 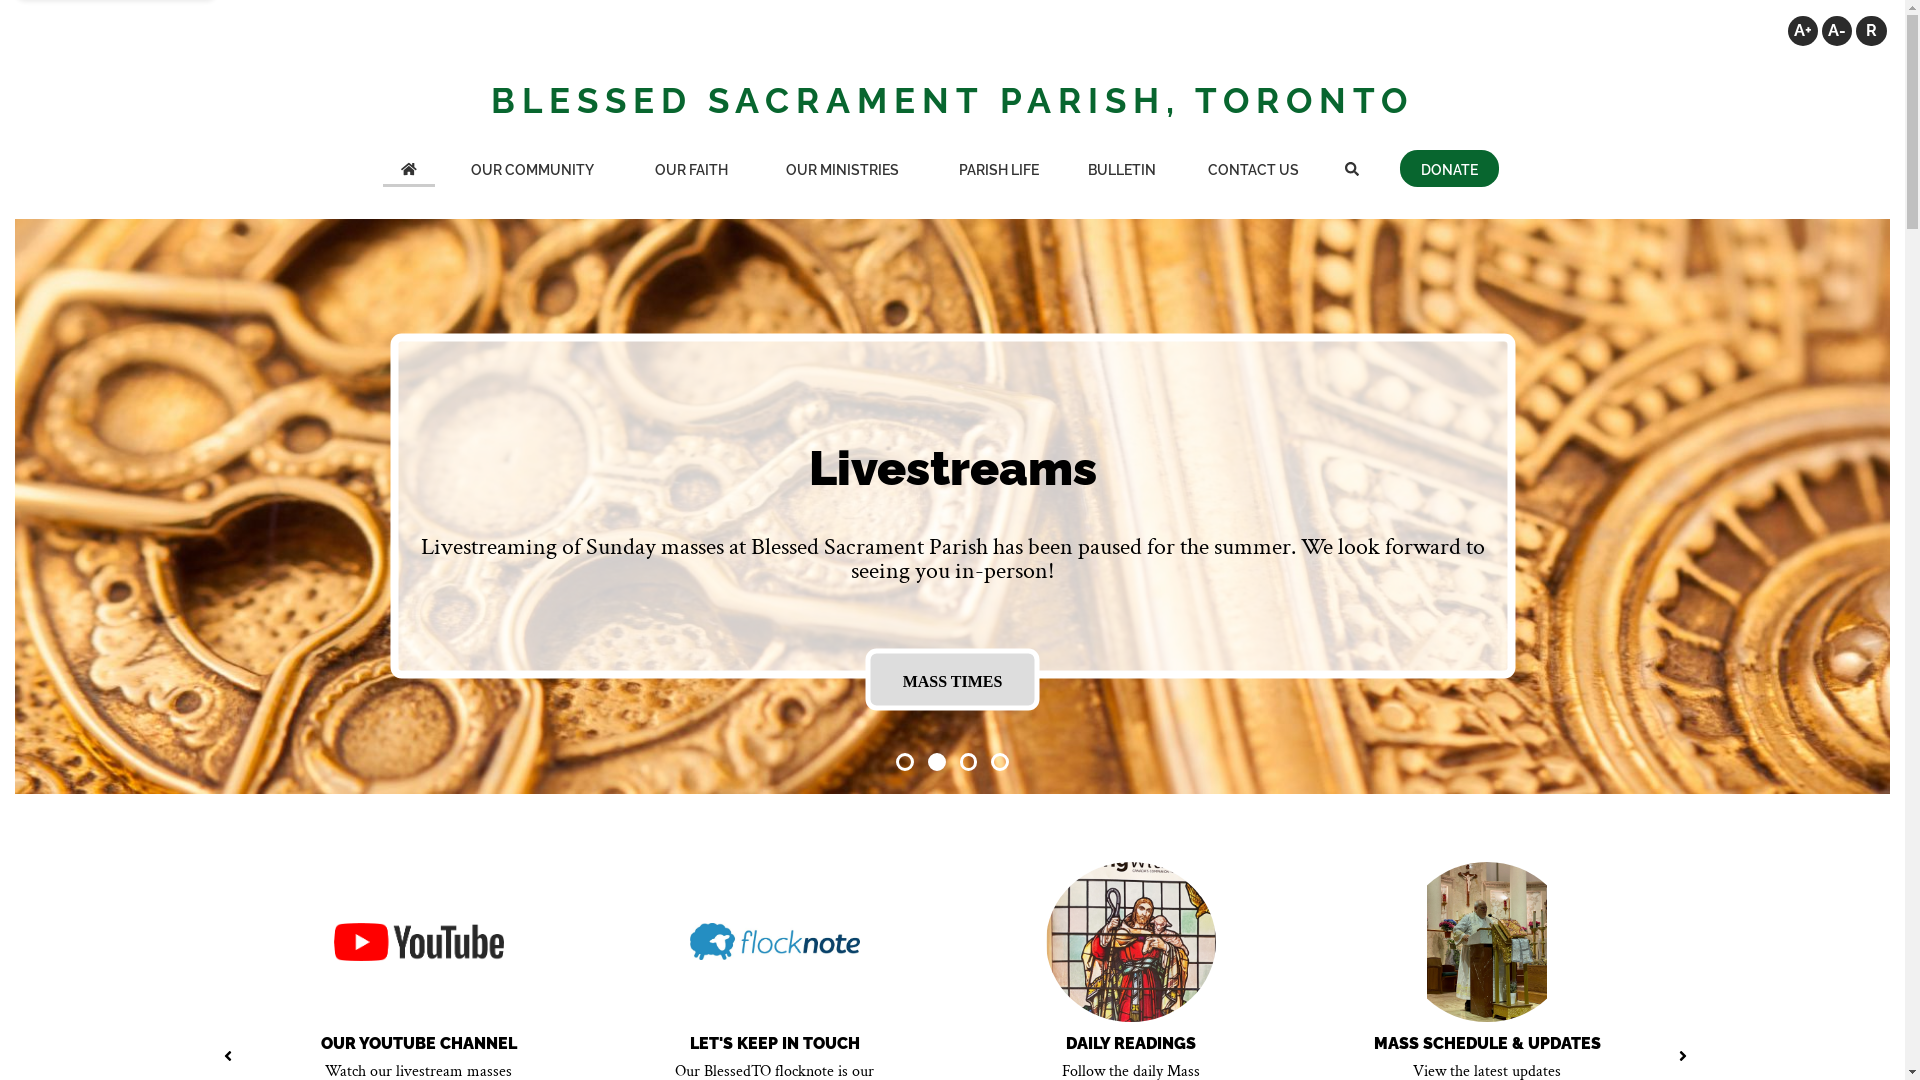 What do you see at coordinates (952, 680) in the screenshot?
I see `FIND OUT MORE` at bounding box center [952, 680].